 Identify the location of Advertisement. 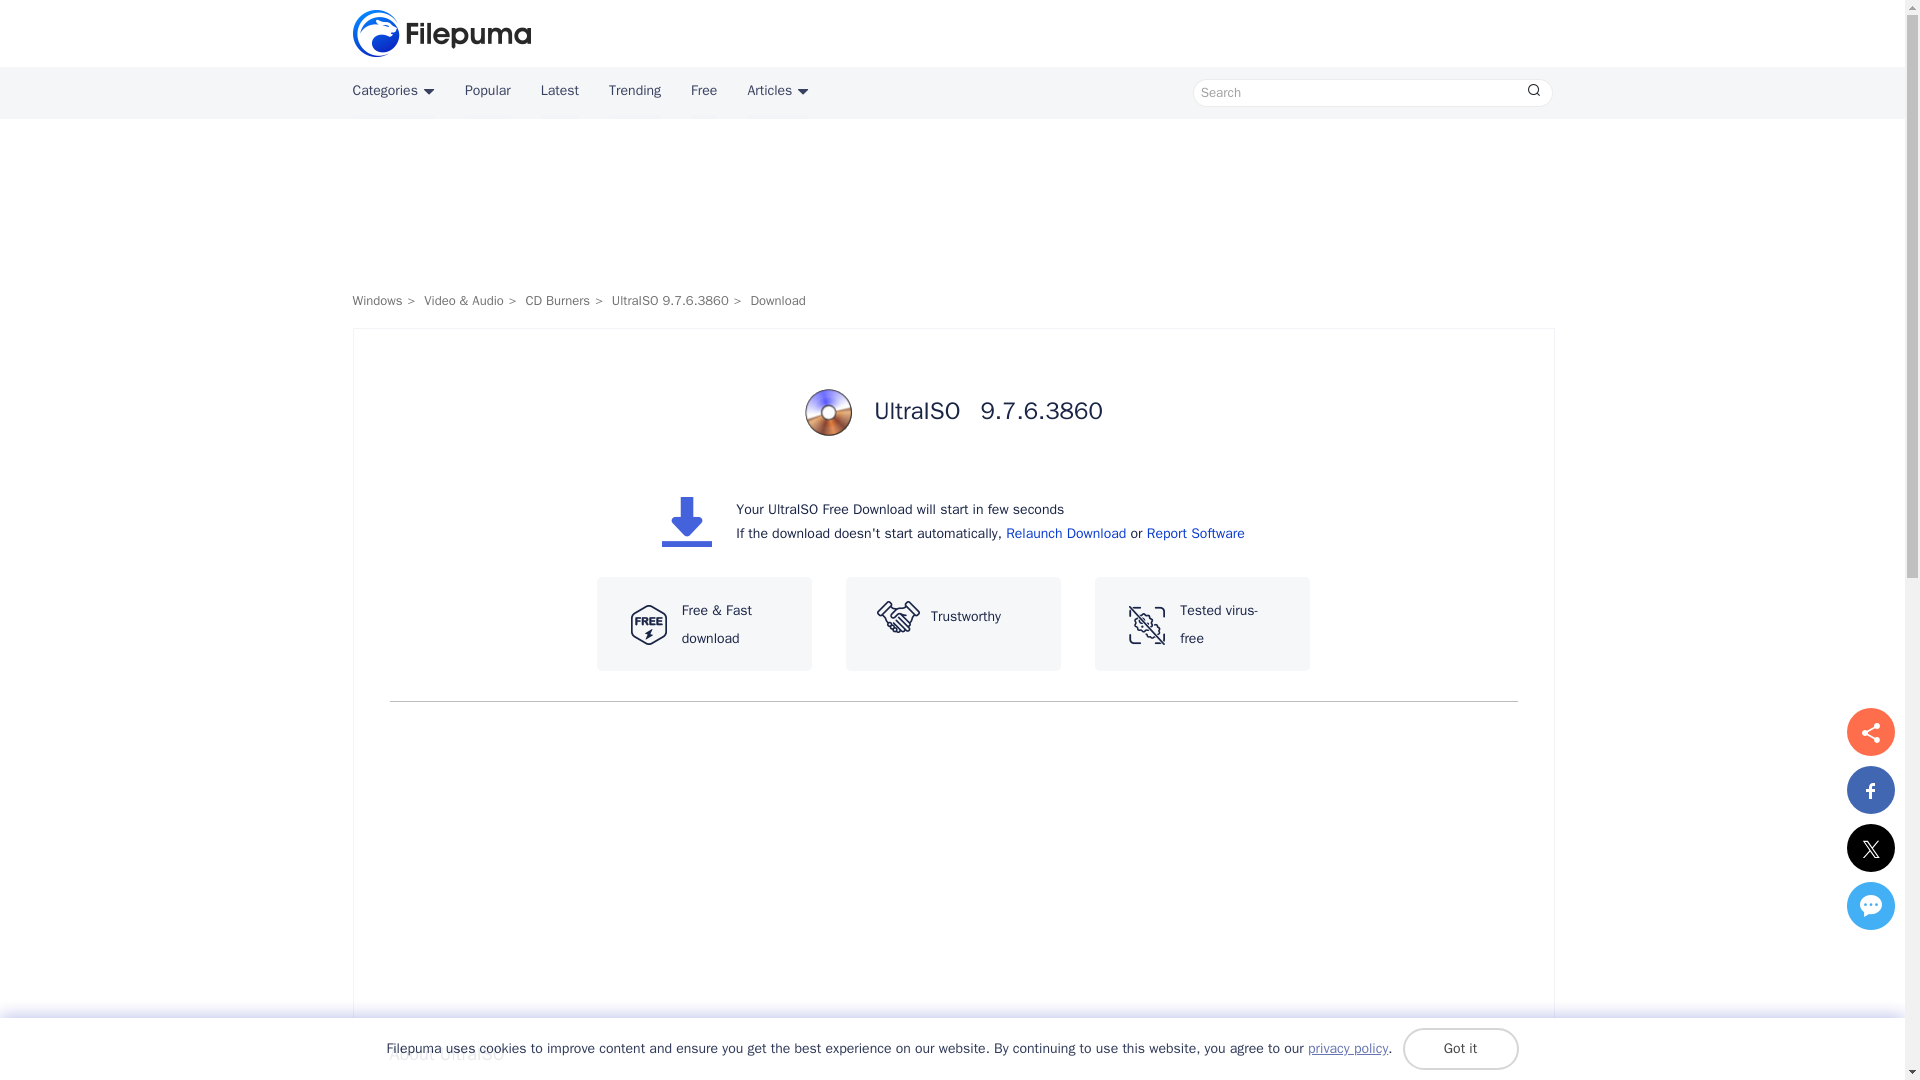
(951, 208).